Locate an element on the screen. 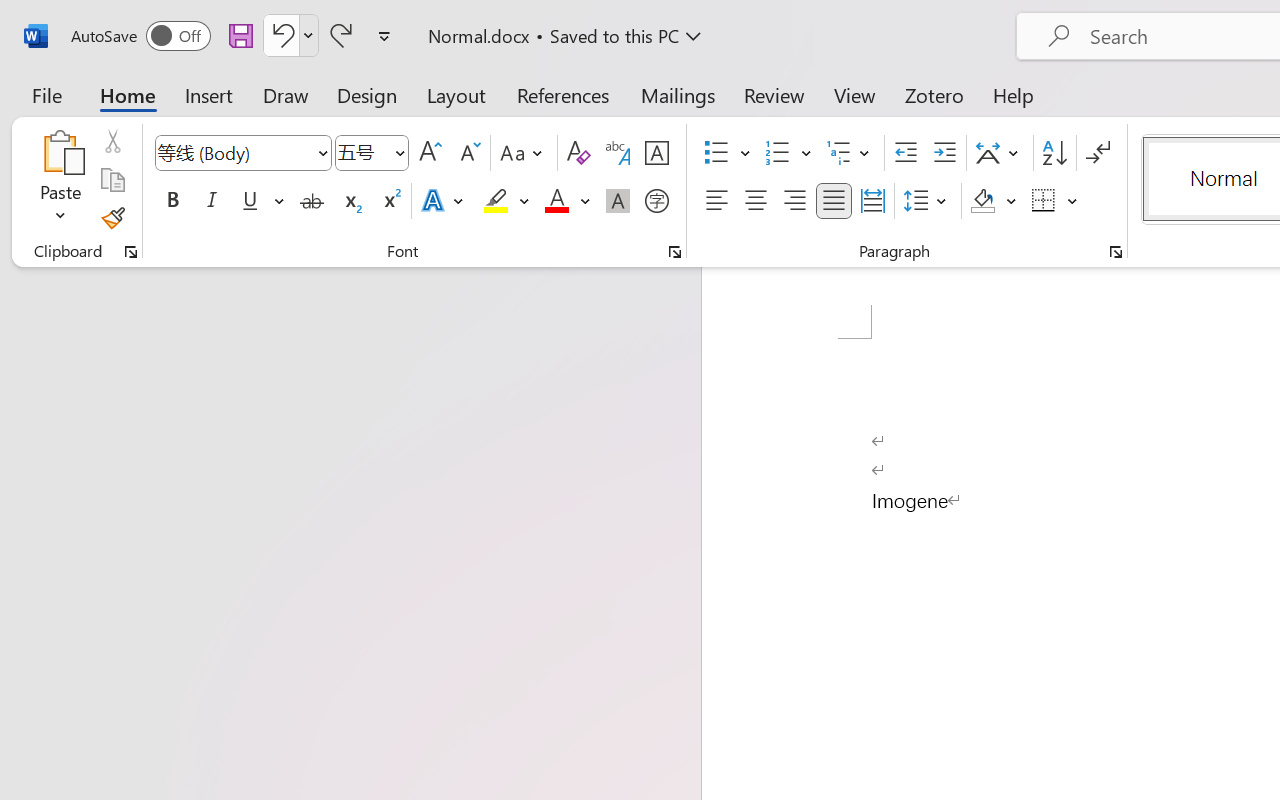  Redo Style is located at coordinates (341, 35).